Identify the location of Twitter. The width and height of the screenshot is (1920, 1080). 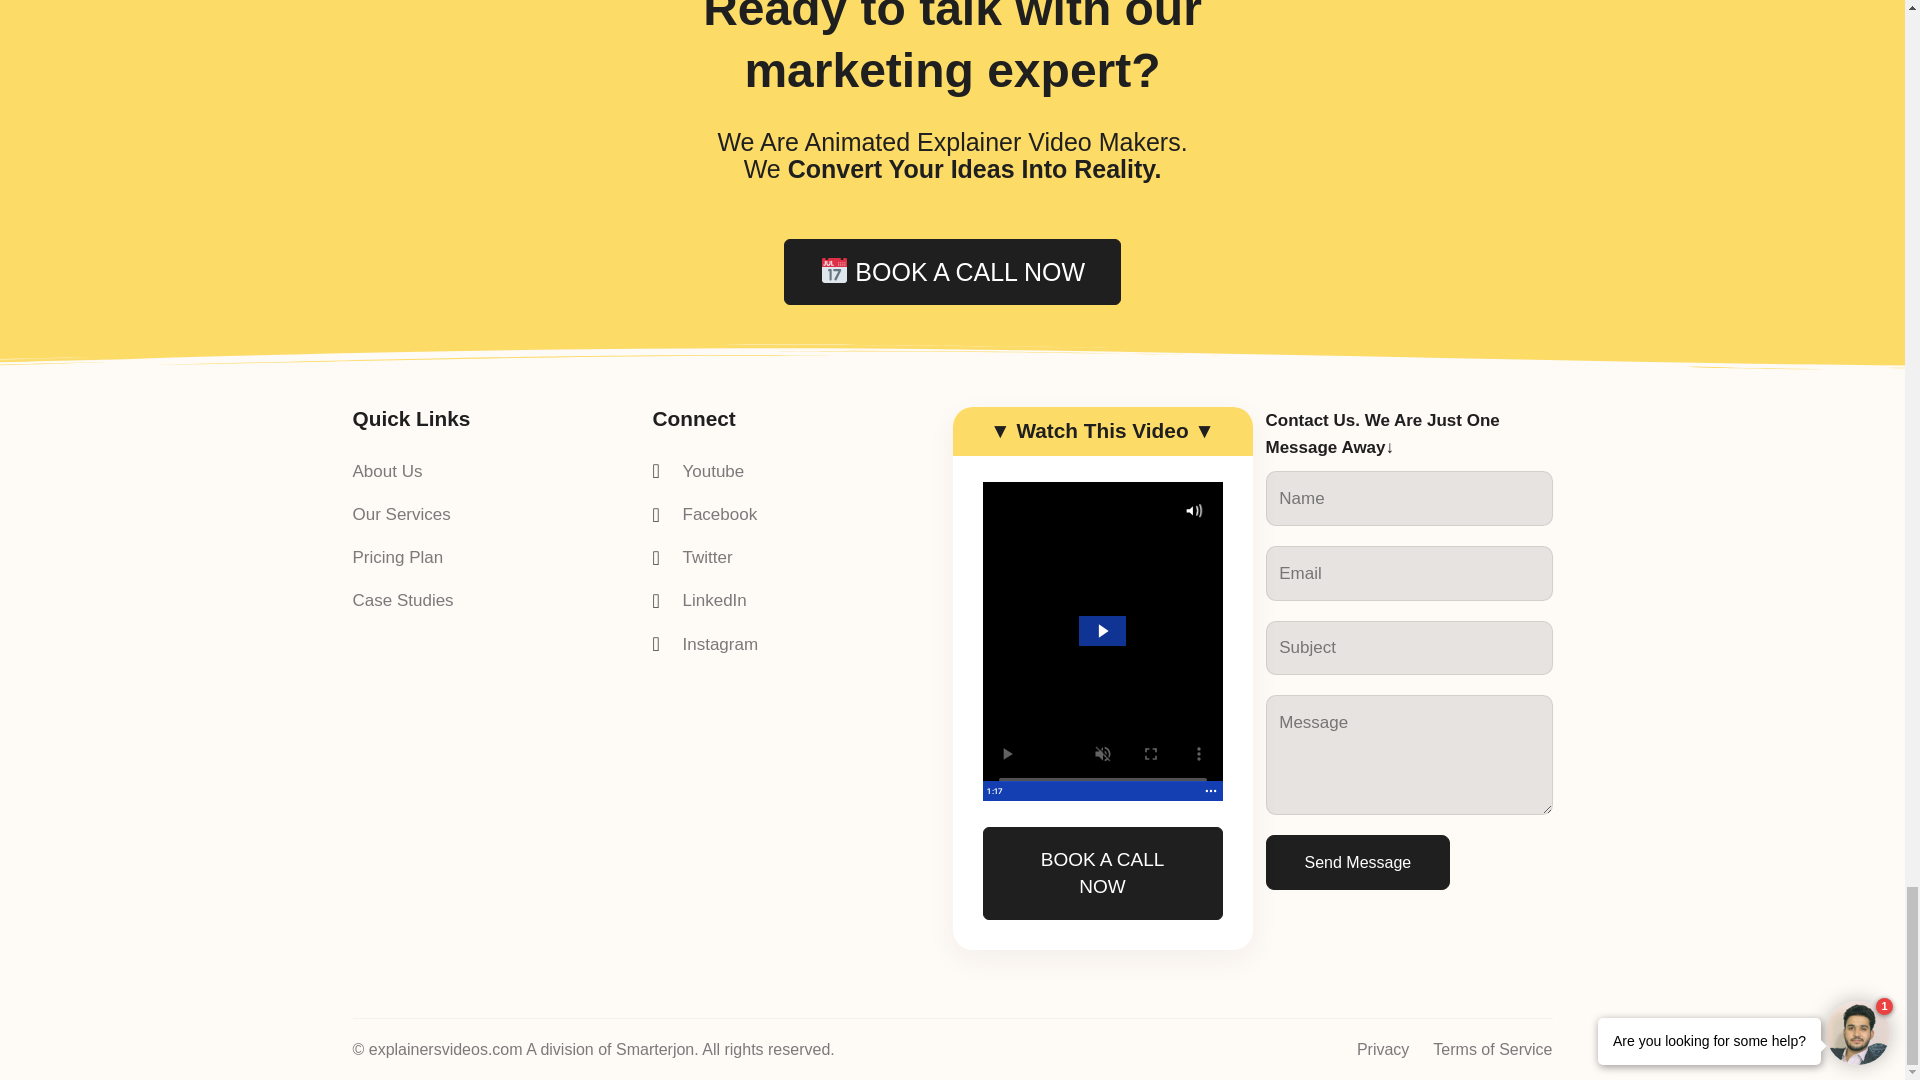
(705, 558).